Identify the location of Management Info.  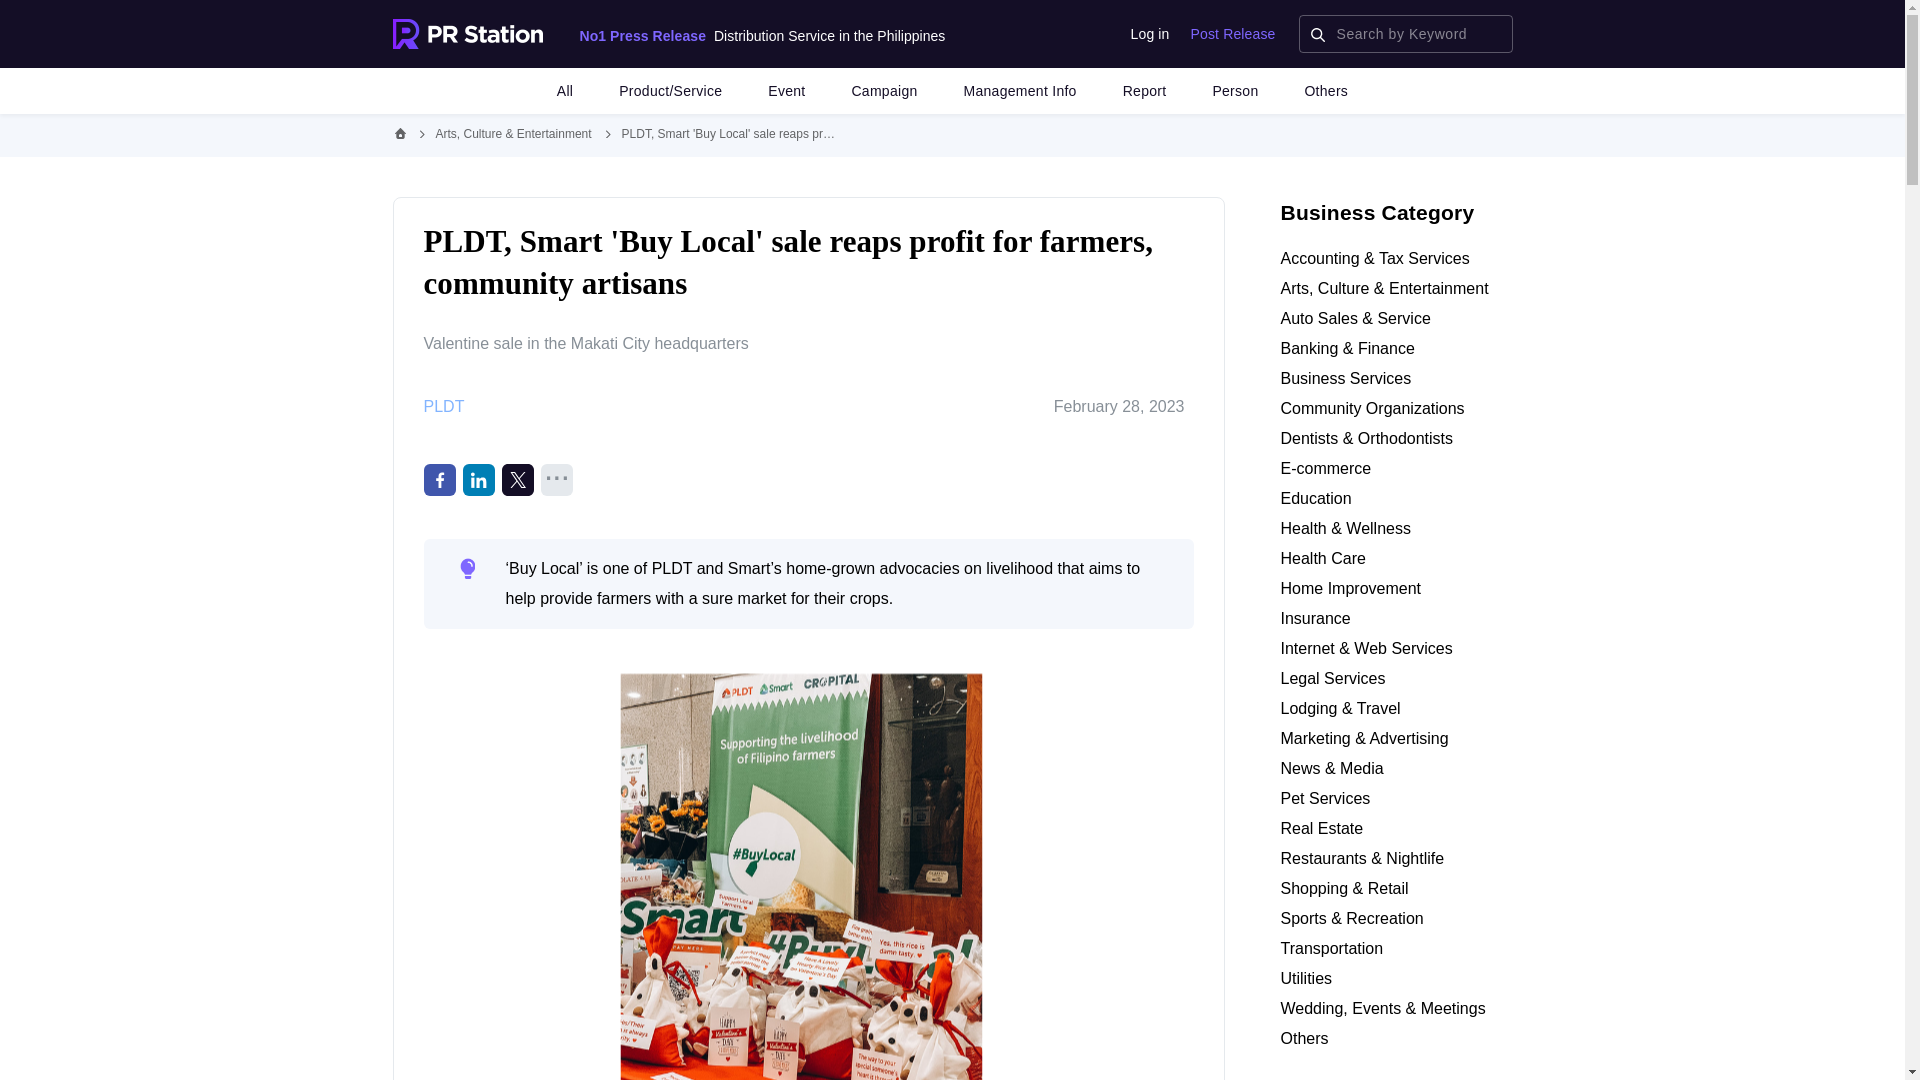
(1020, 91).